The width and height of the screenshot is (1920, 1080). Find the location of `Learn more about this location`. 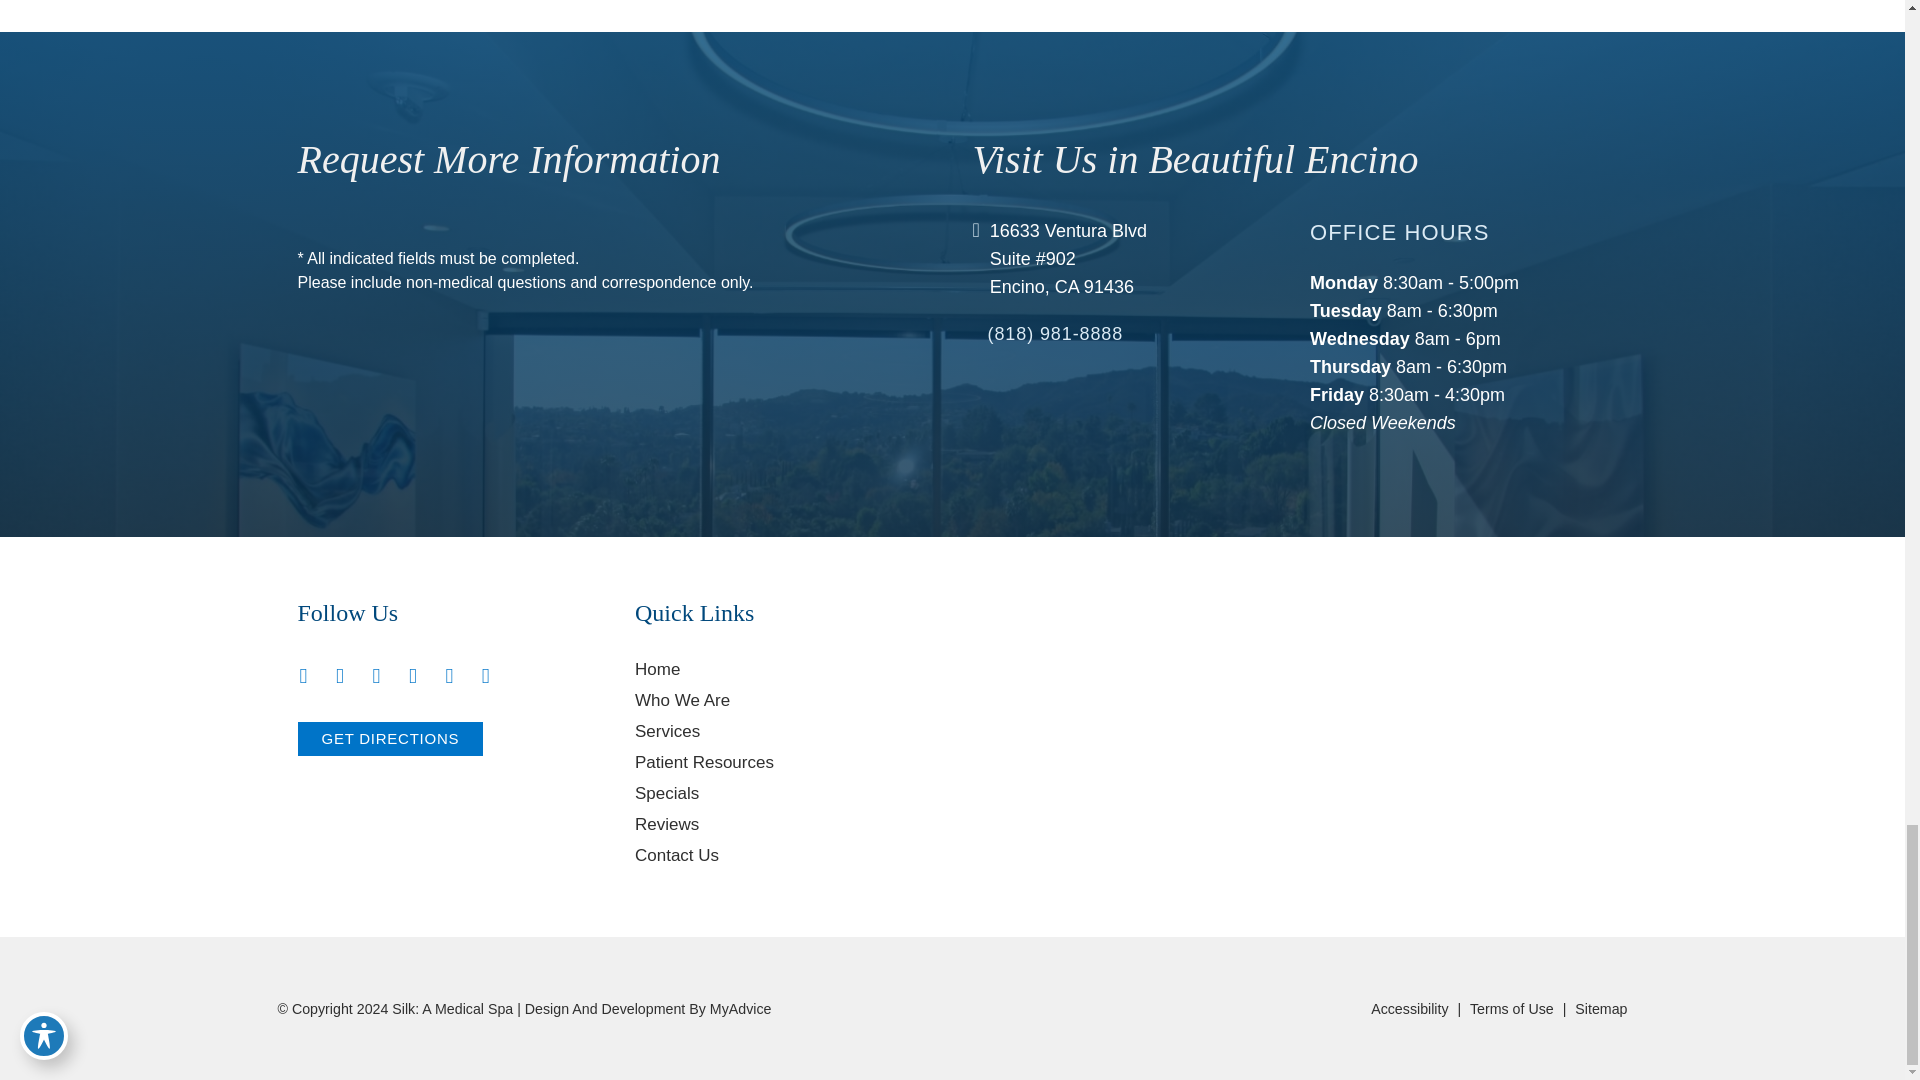

Learn more about this location is located at coordinates (1068, 259).